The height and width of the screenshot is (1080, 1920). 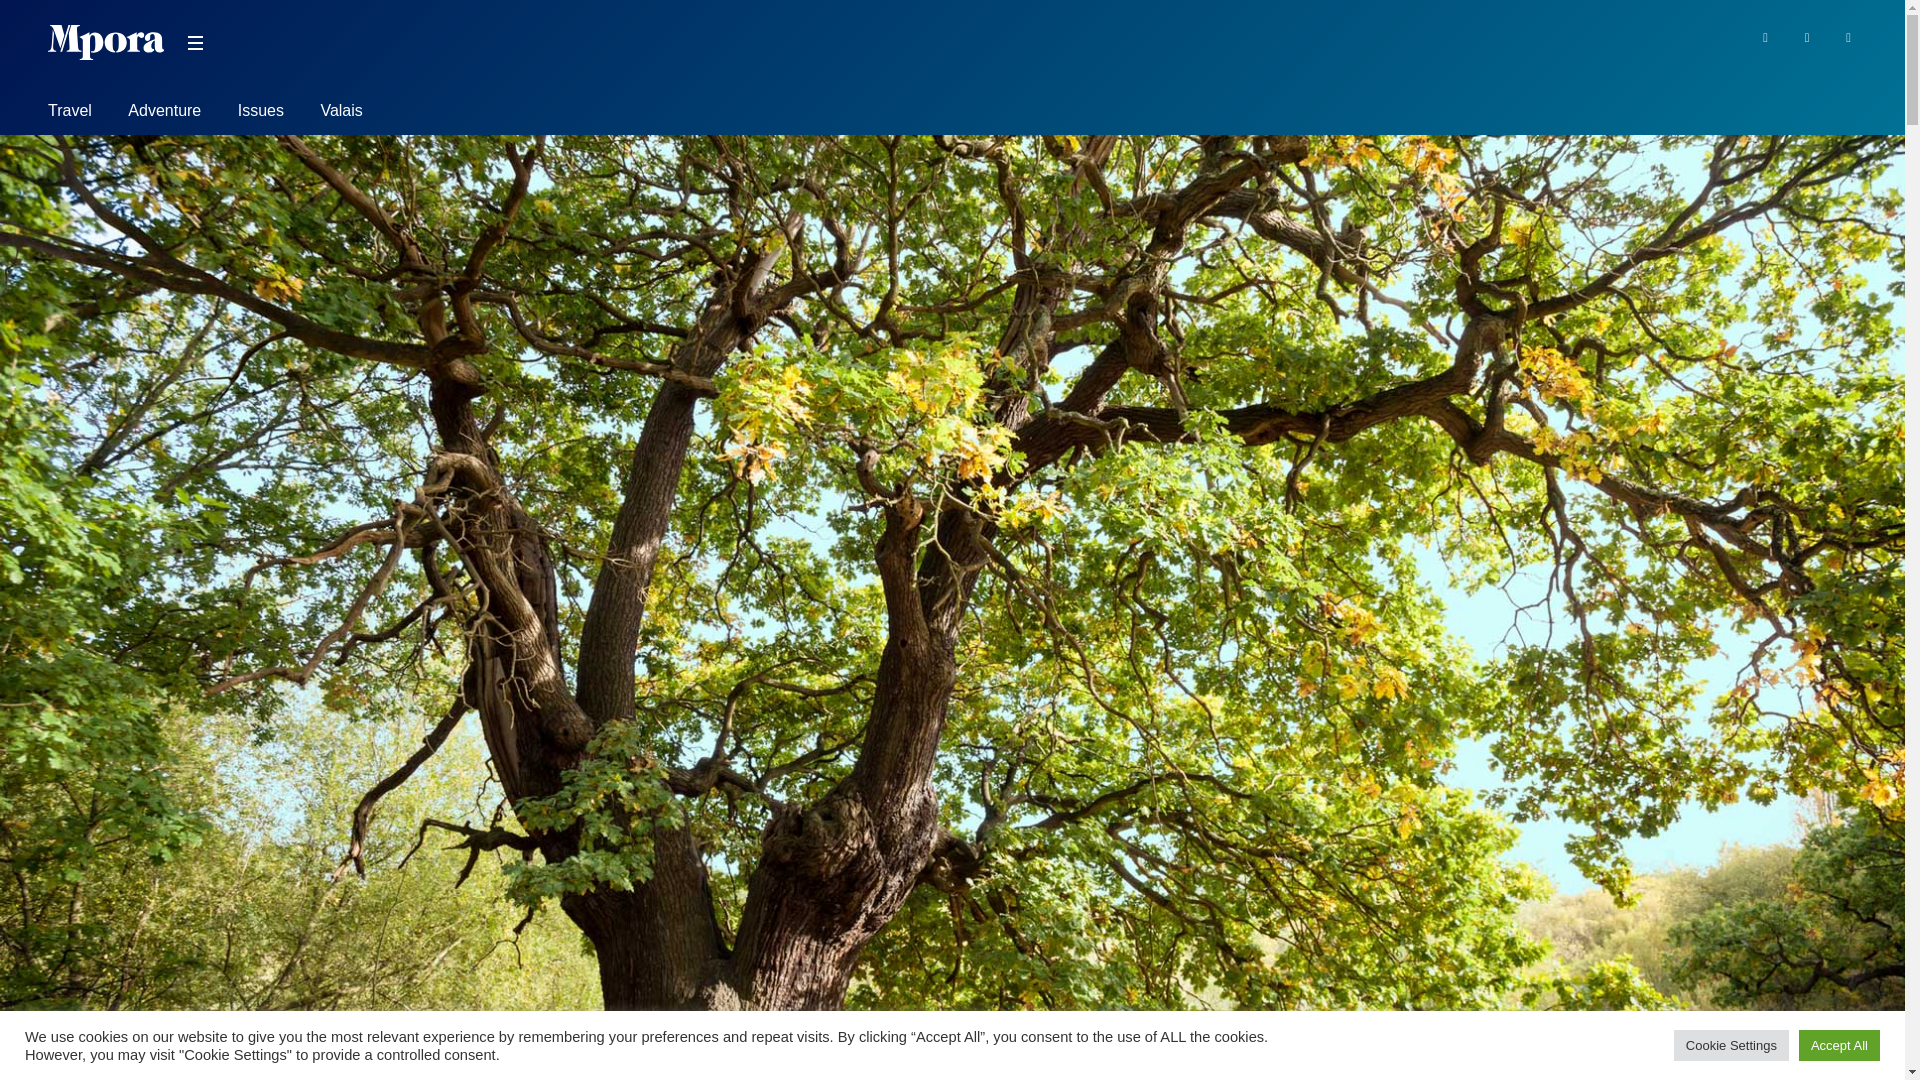 What do you see at coordinates (1848, 36) in the screenshot?
I see `Find us on Instagram` at bounding box center [1848, 36].